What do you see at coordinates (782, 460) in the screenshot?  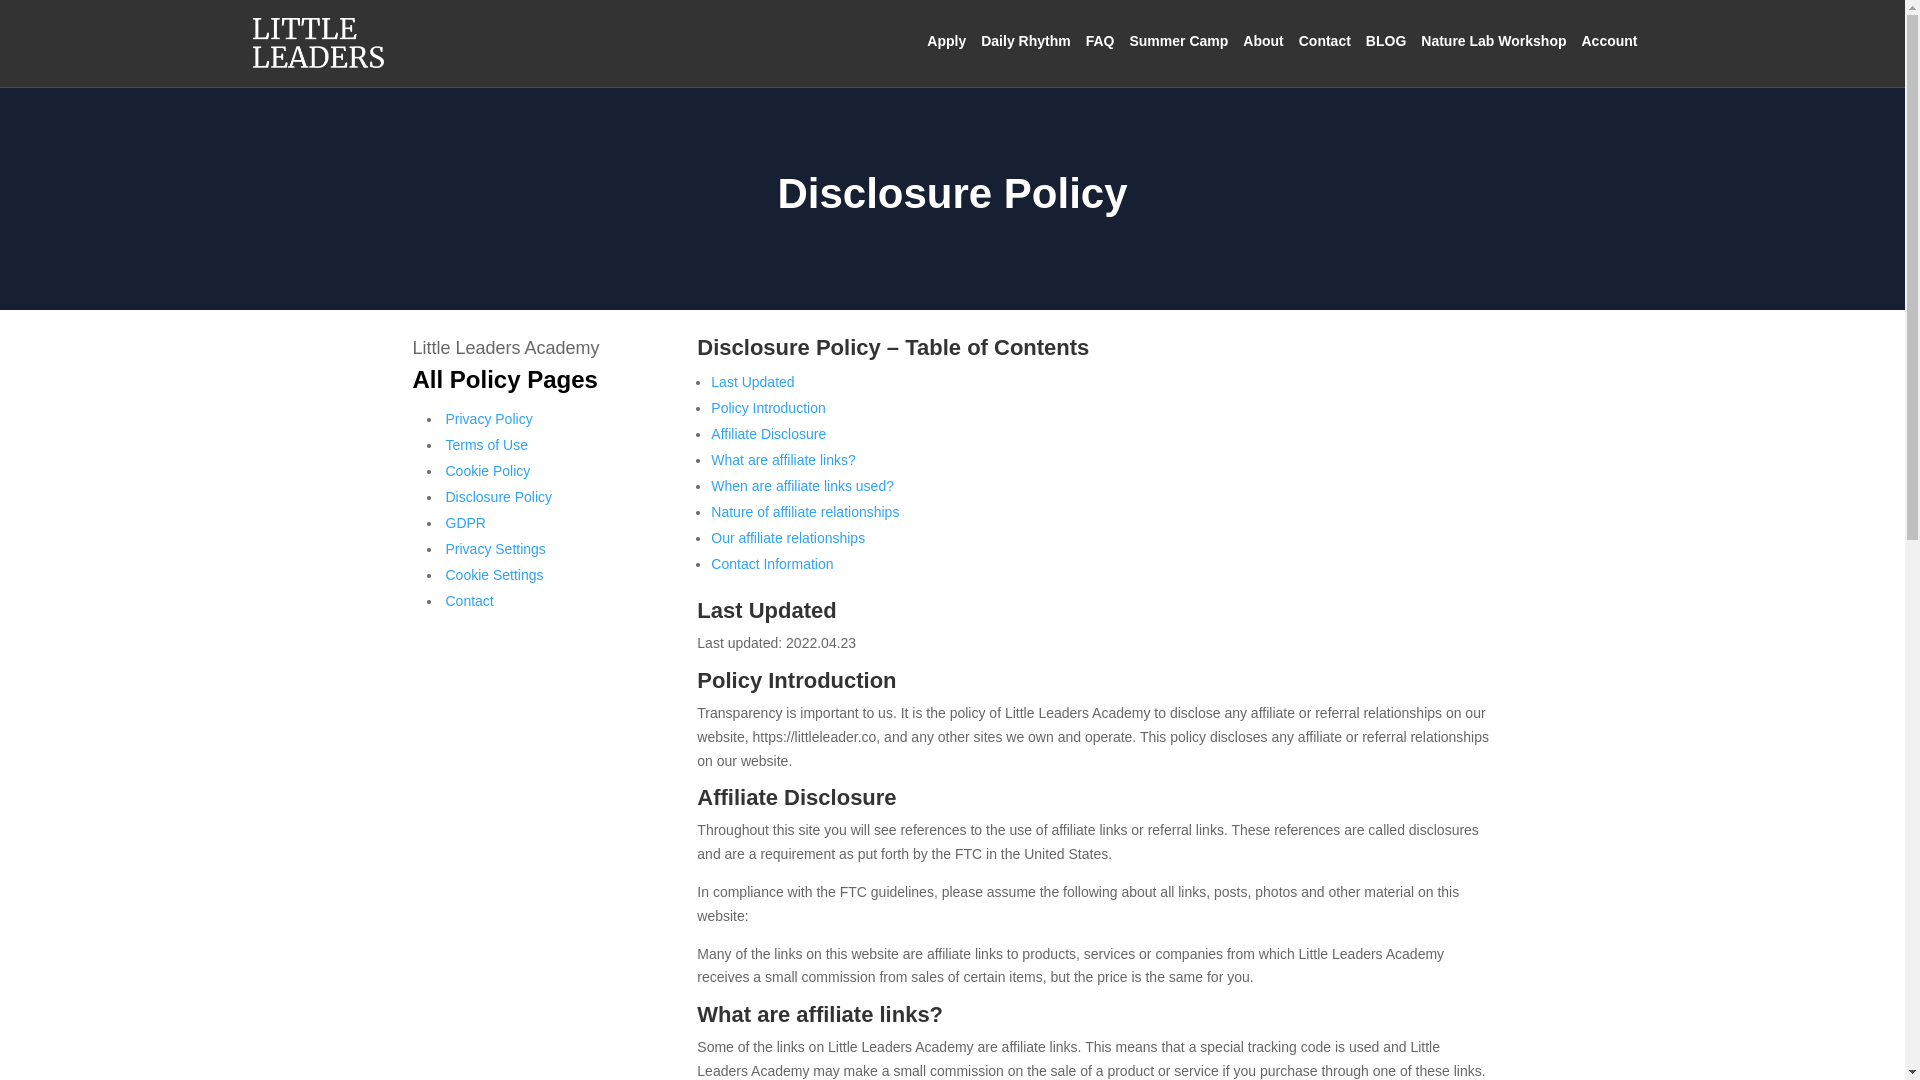 I see `What are affiliate links?` at bounding box center [782, 460].